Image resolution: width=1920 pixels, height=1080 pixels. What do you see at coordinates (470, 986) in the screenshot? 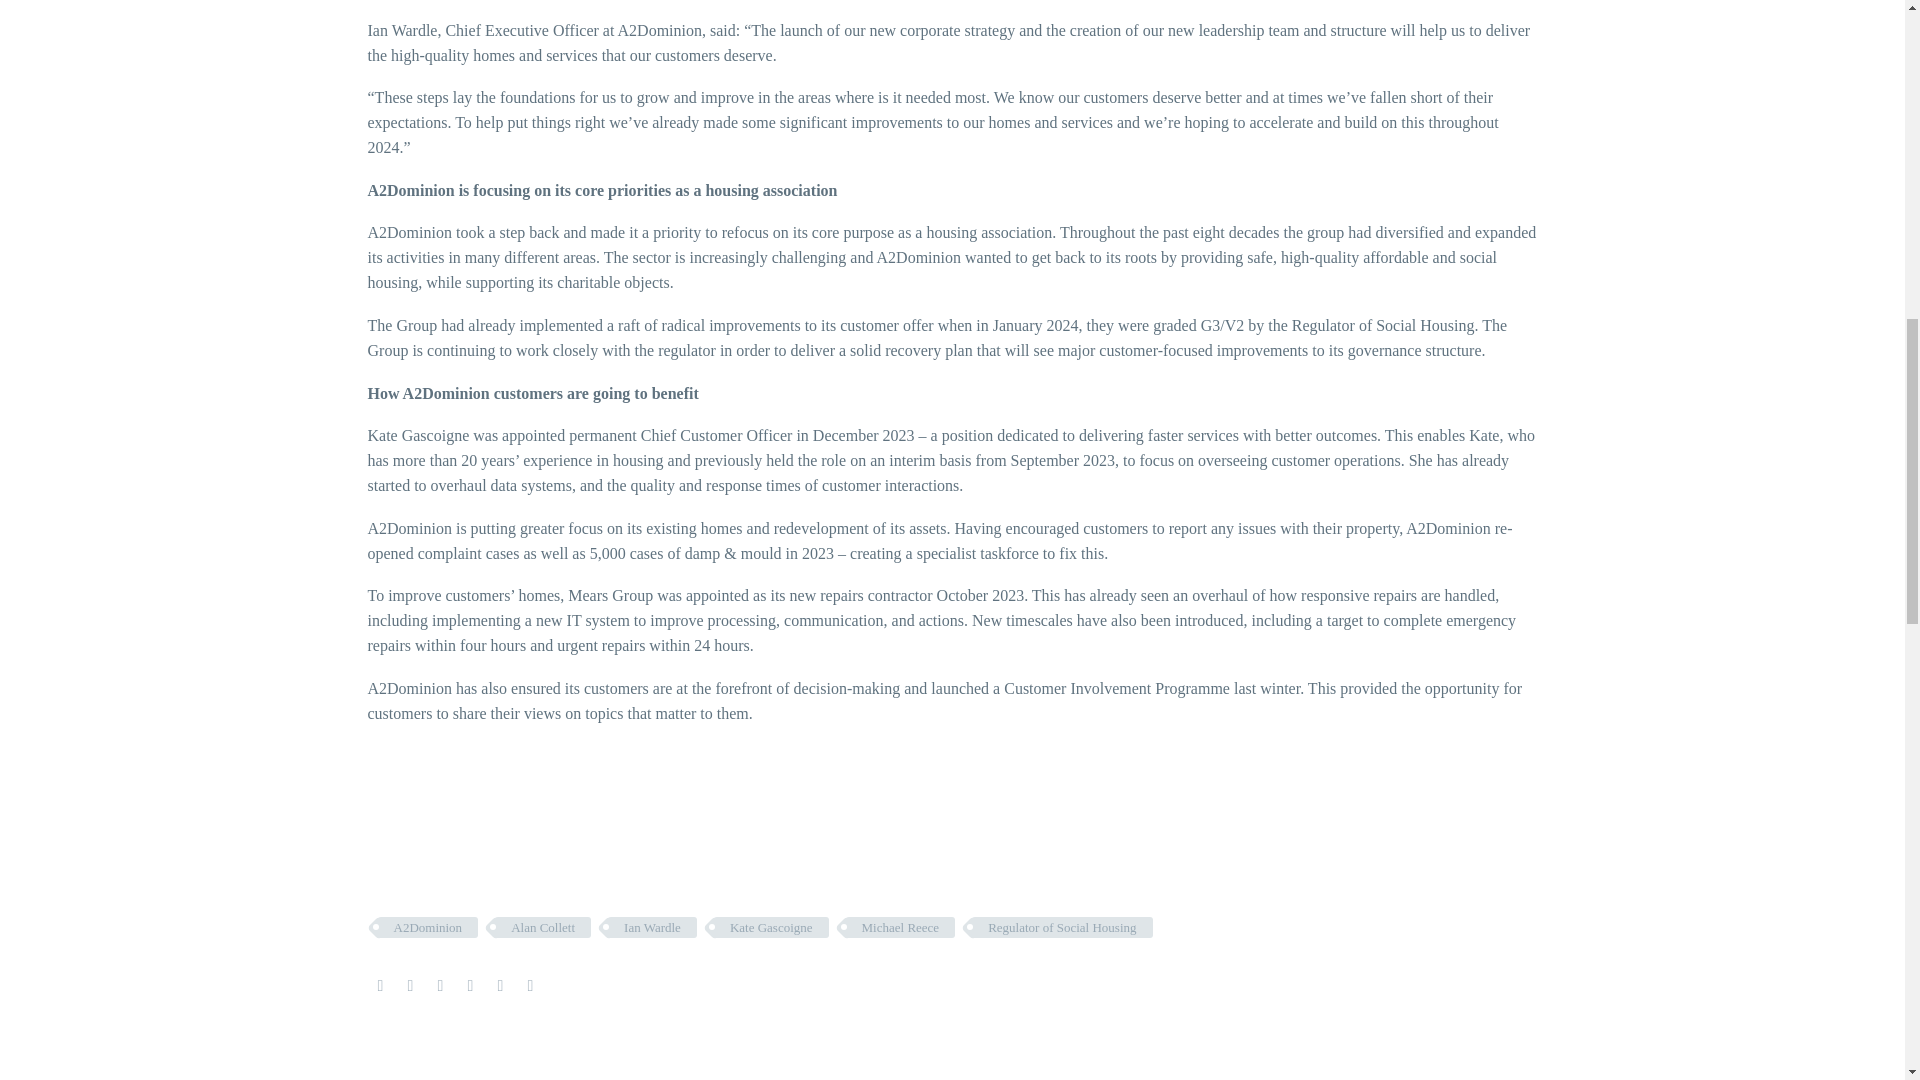
I see `Tumblr` at bounding box center [470, 986].